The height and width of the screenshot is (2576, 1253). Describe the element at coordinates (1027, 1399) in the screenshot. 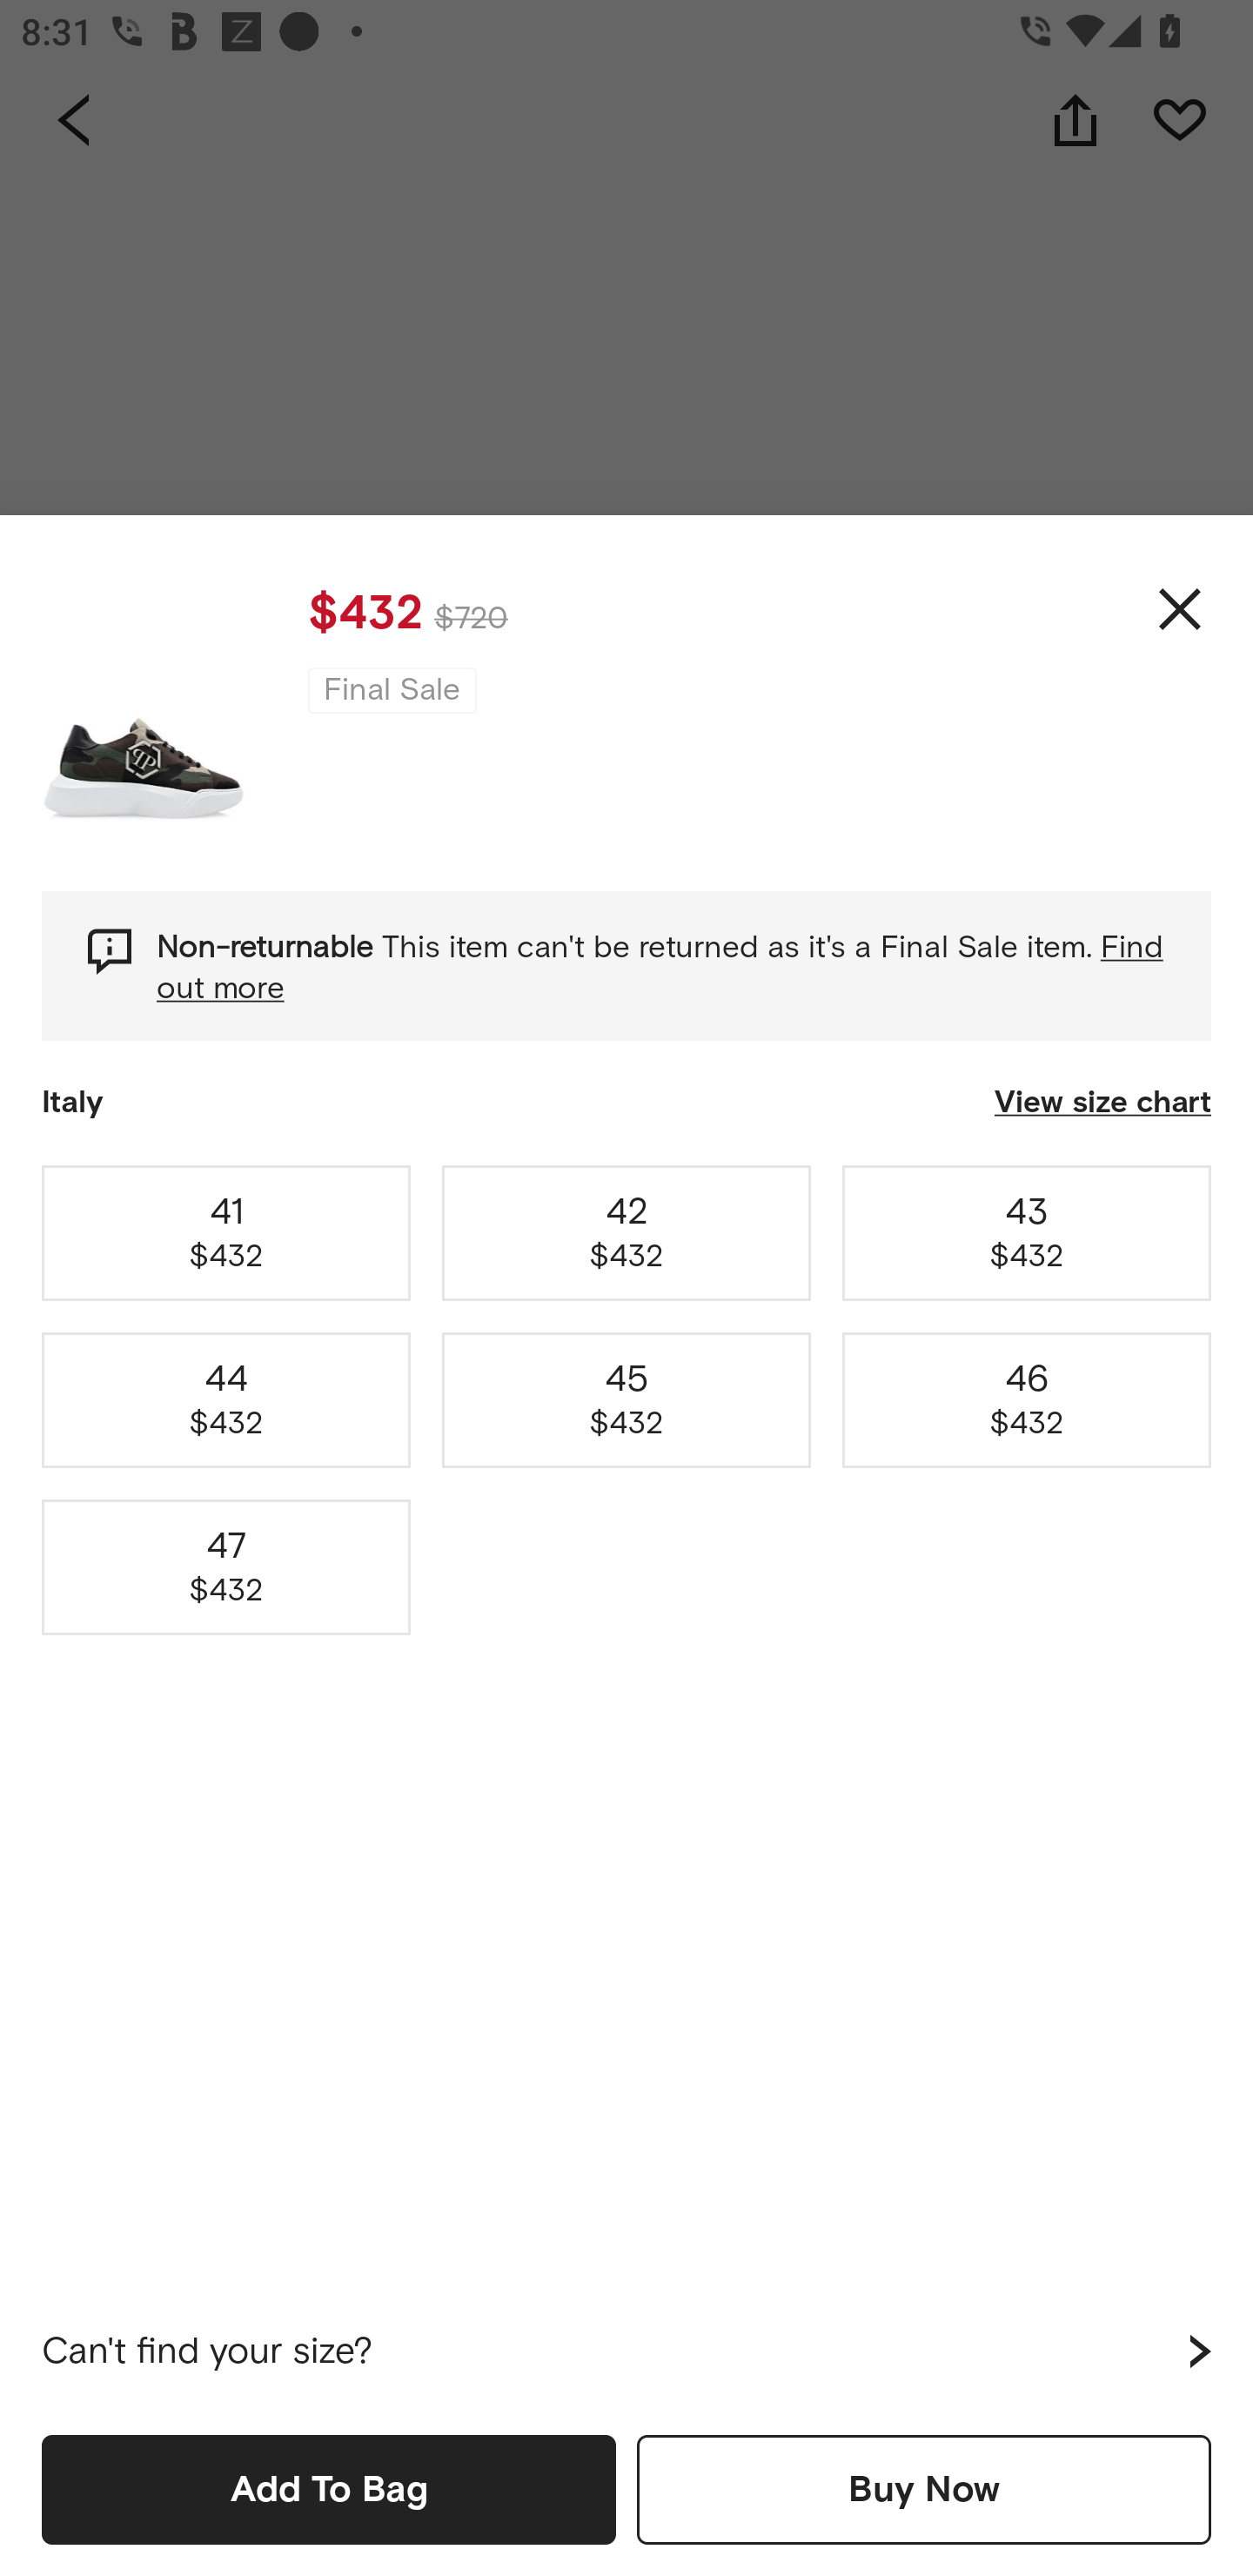

I see `46 $432` at that location.